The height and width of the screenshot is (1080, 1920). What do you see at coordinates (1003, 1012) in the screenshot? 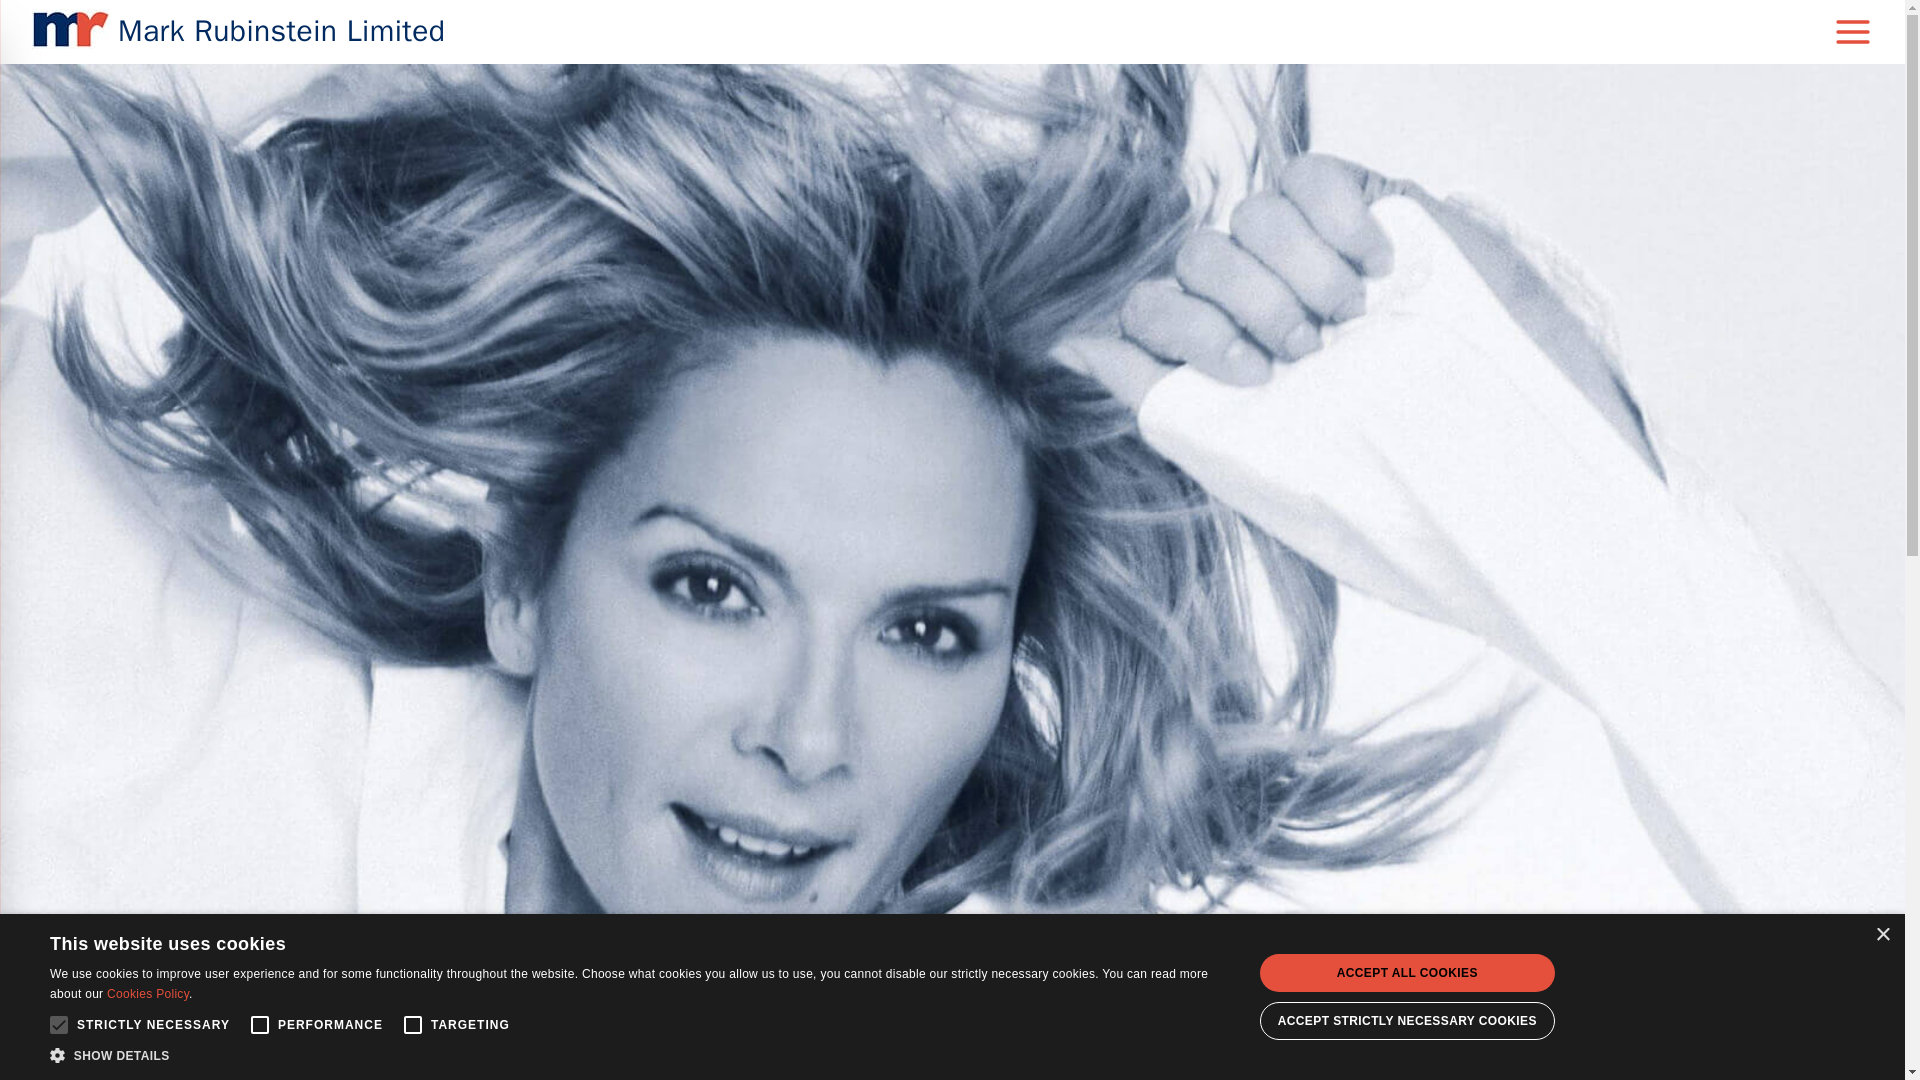
I see `Cookies` at bounding box center [1003, 1012].